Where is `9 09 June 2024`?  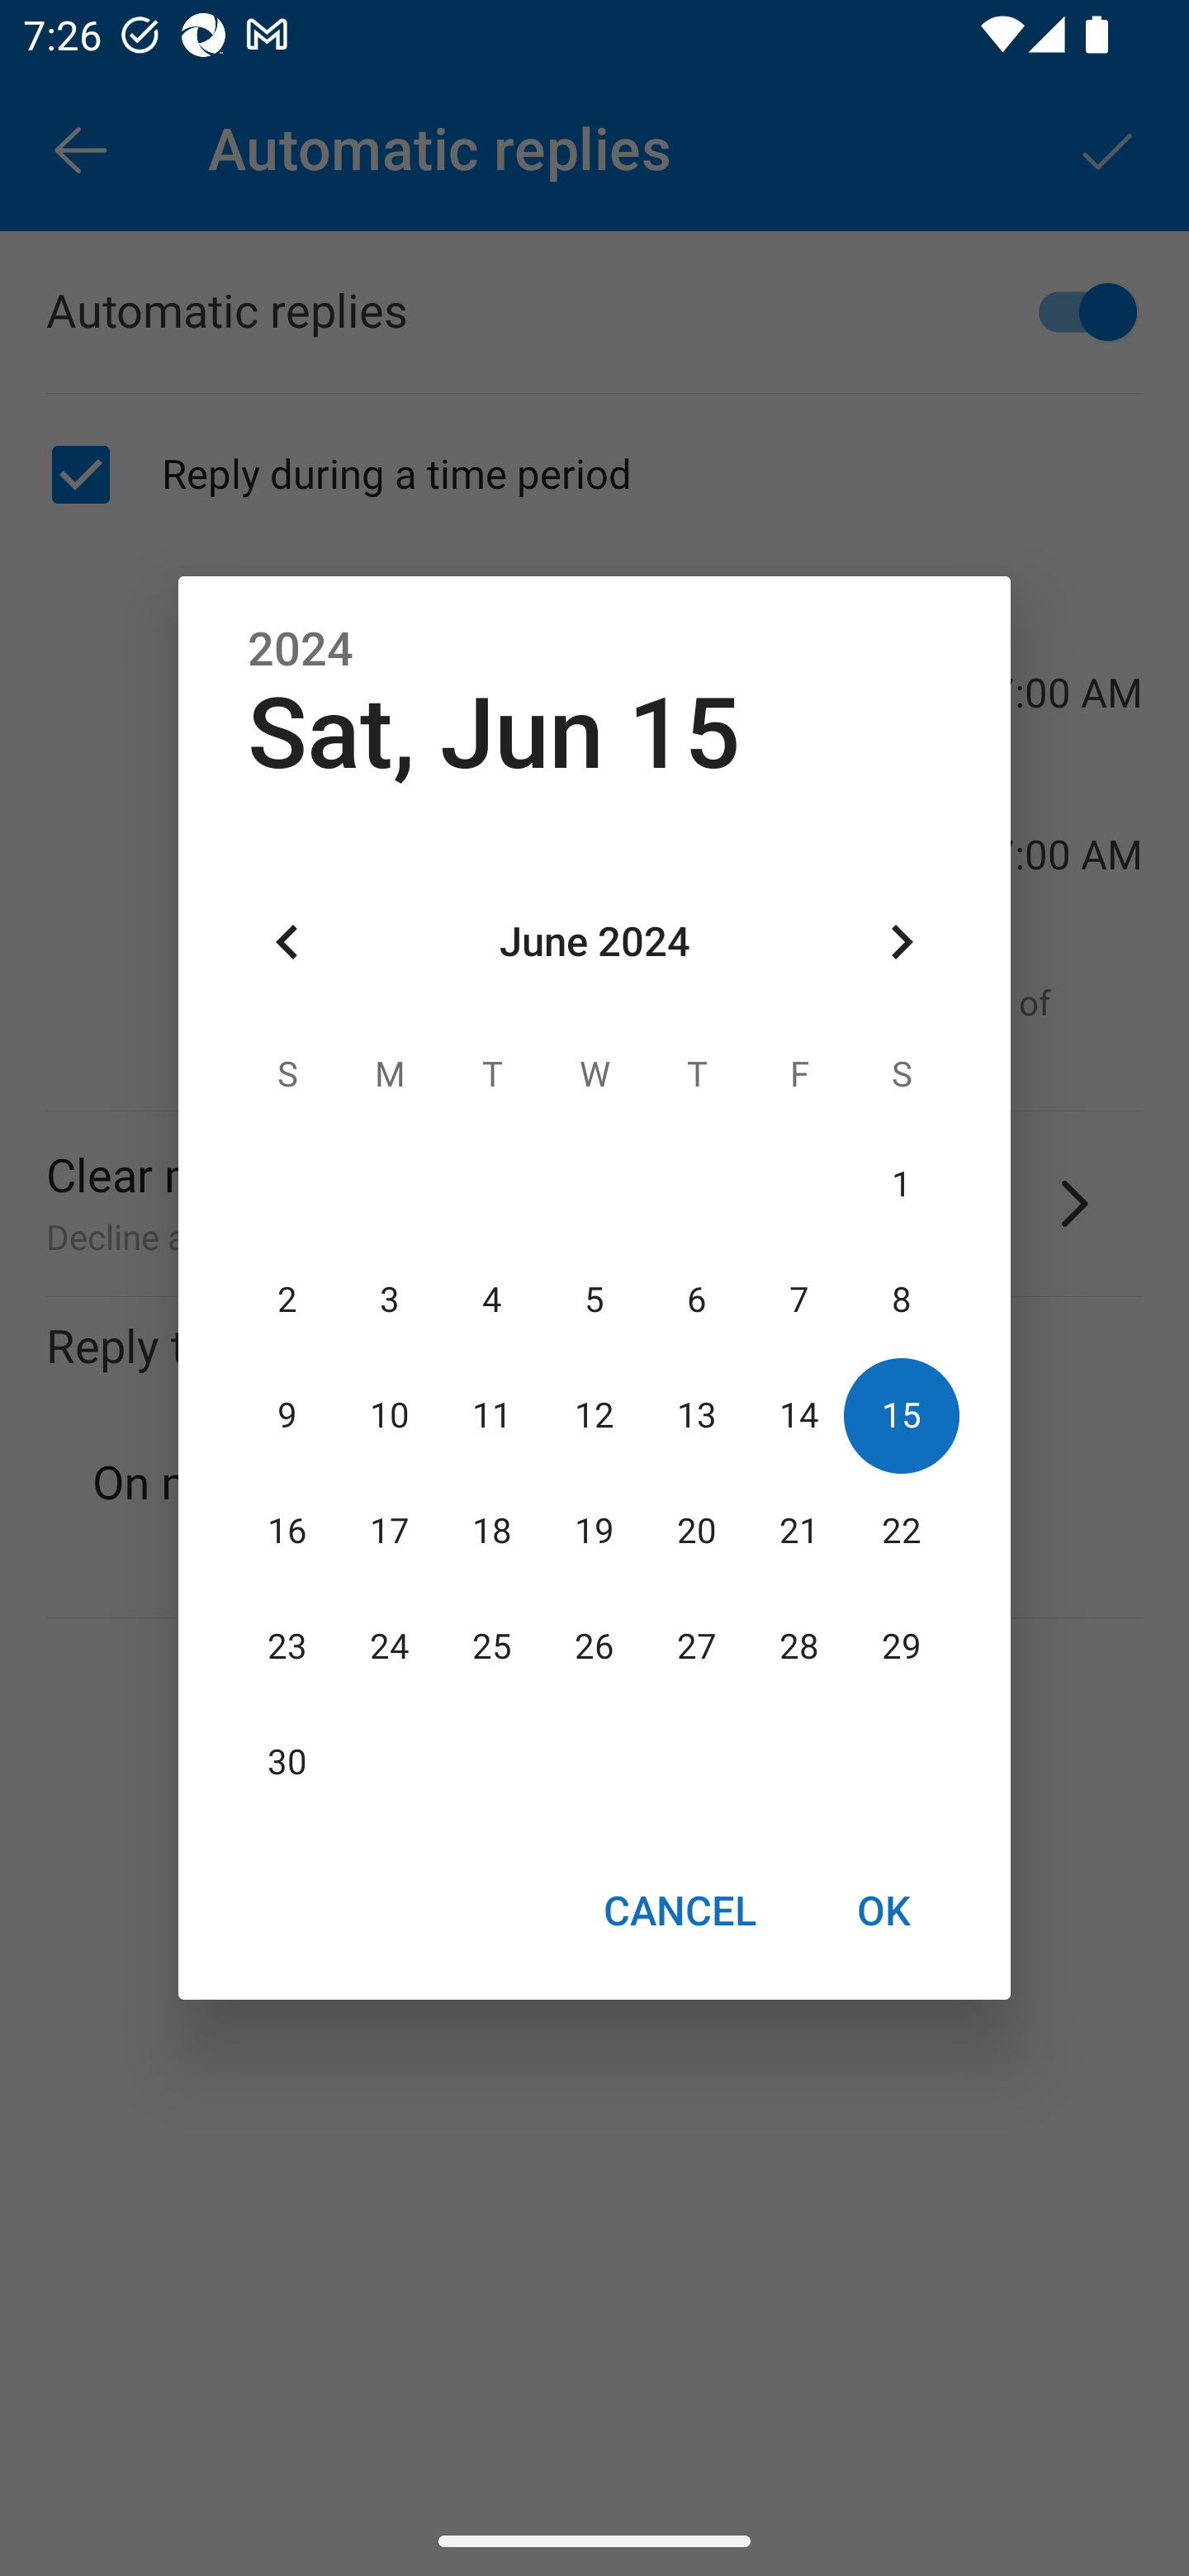
9 09 June 2024 is located at coordinates (287, 1415).